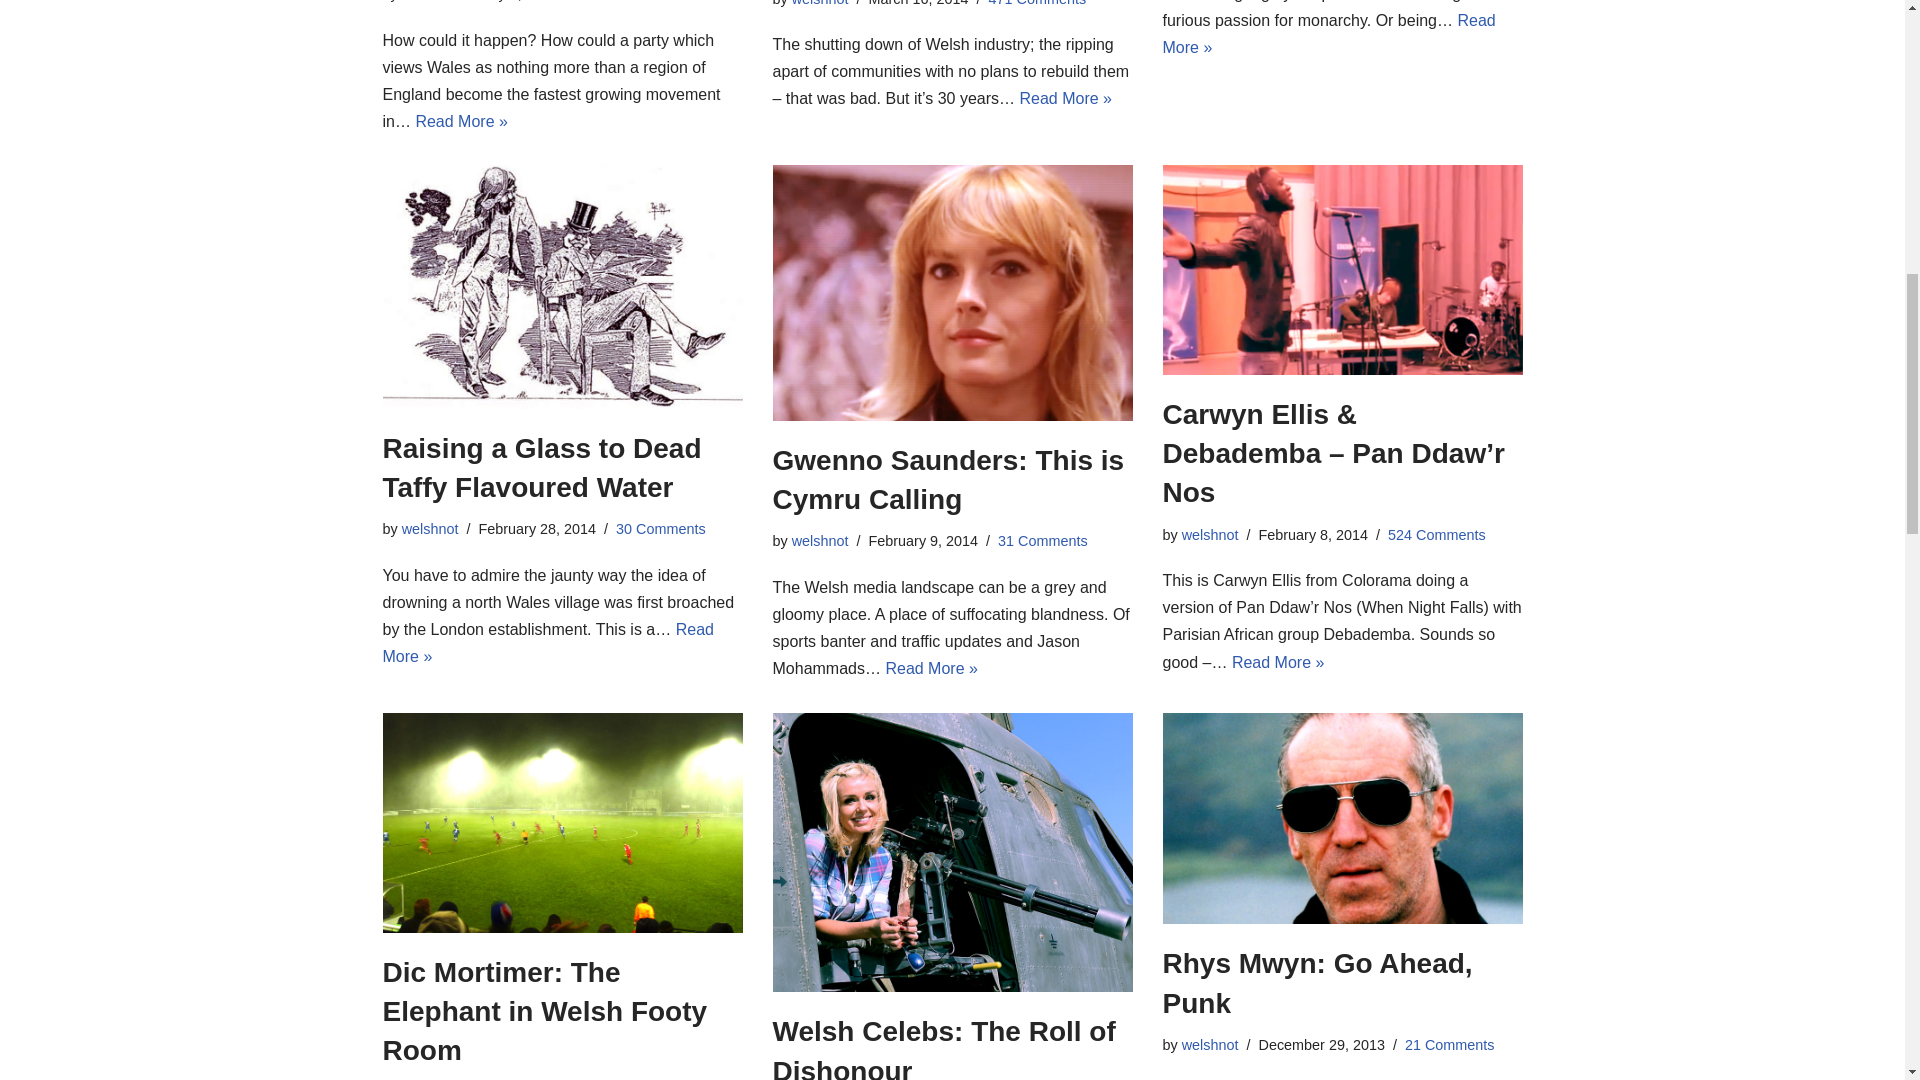 The image size is (1920, 1080). I want to click on 30 Comments, so click(661, 528).